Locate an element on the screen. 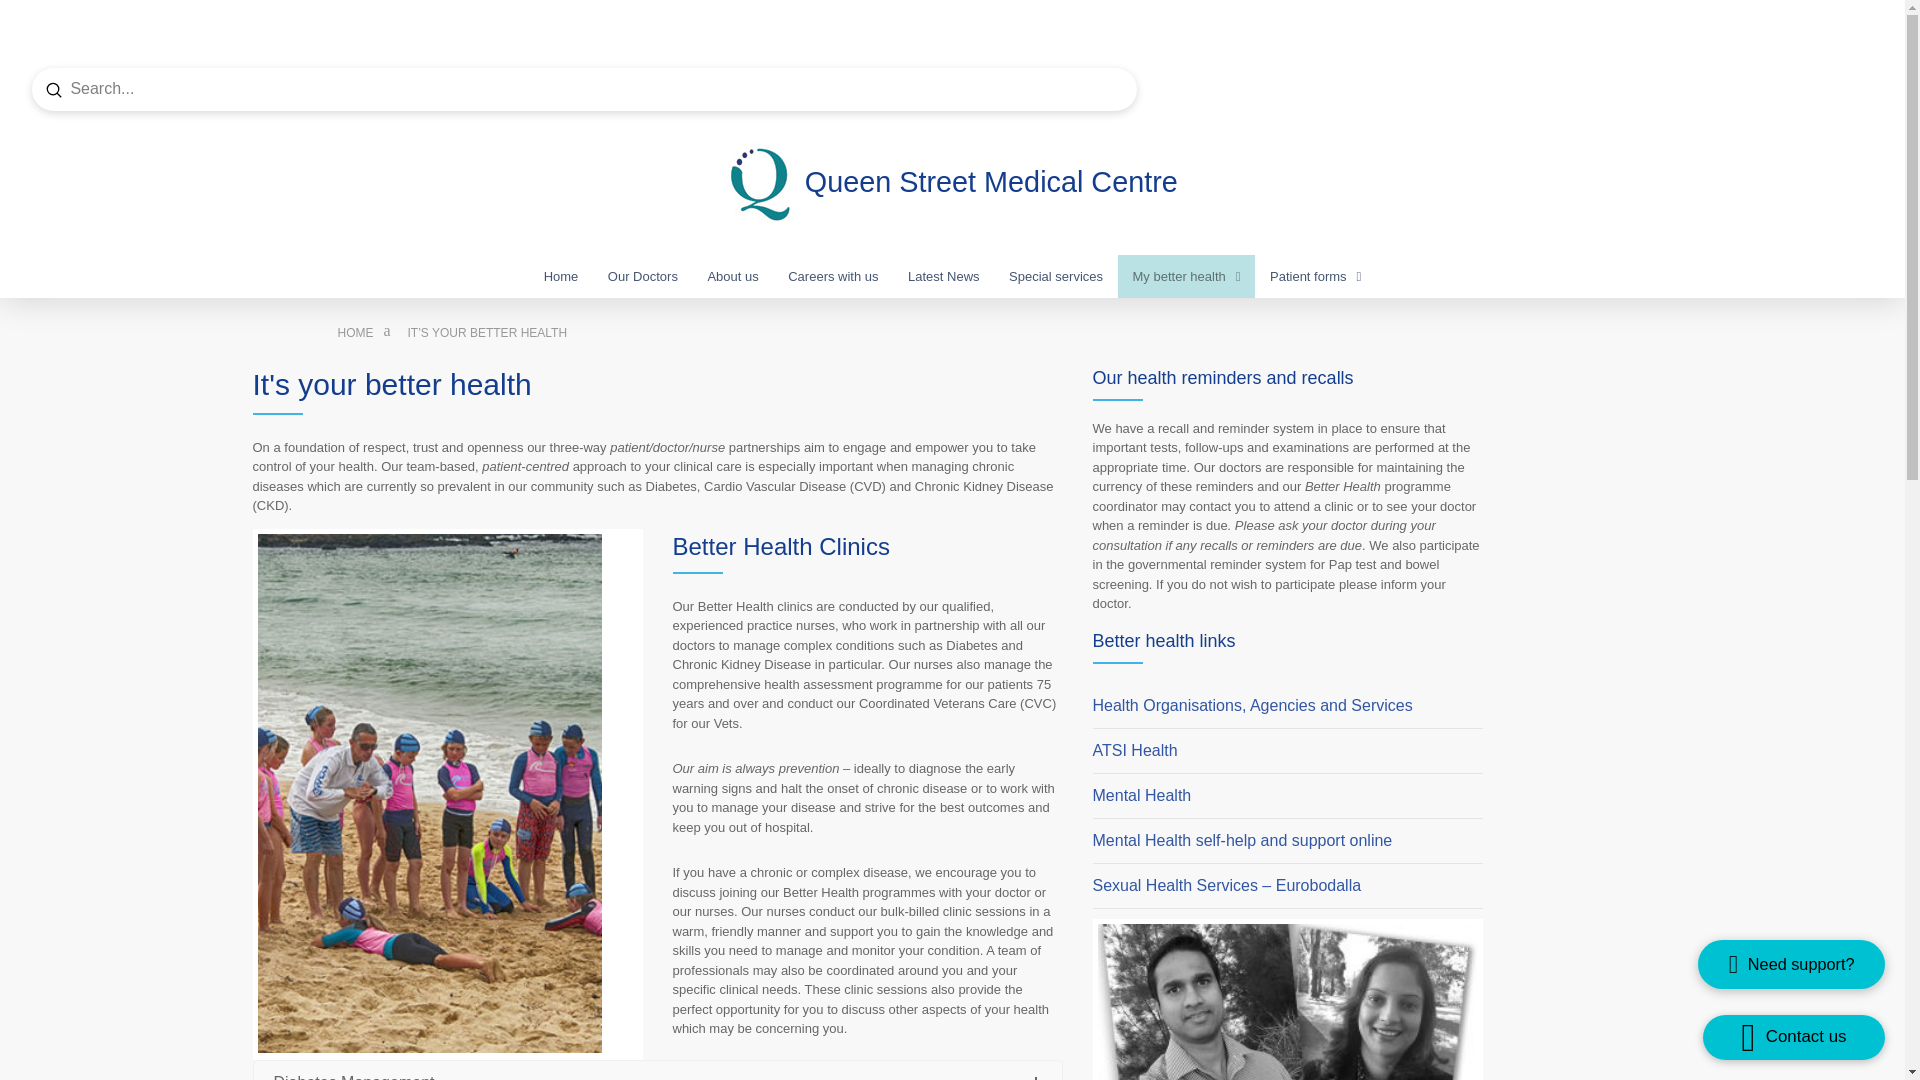  Home is located at coordinates (561, 276).